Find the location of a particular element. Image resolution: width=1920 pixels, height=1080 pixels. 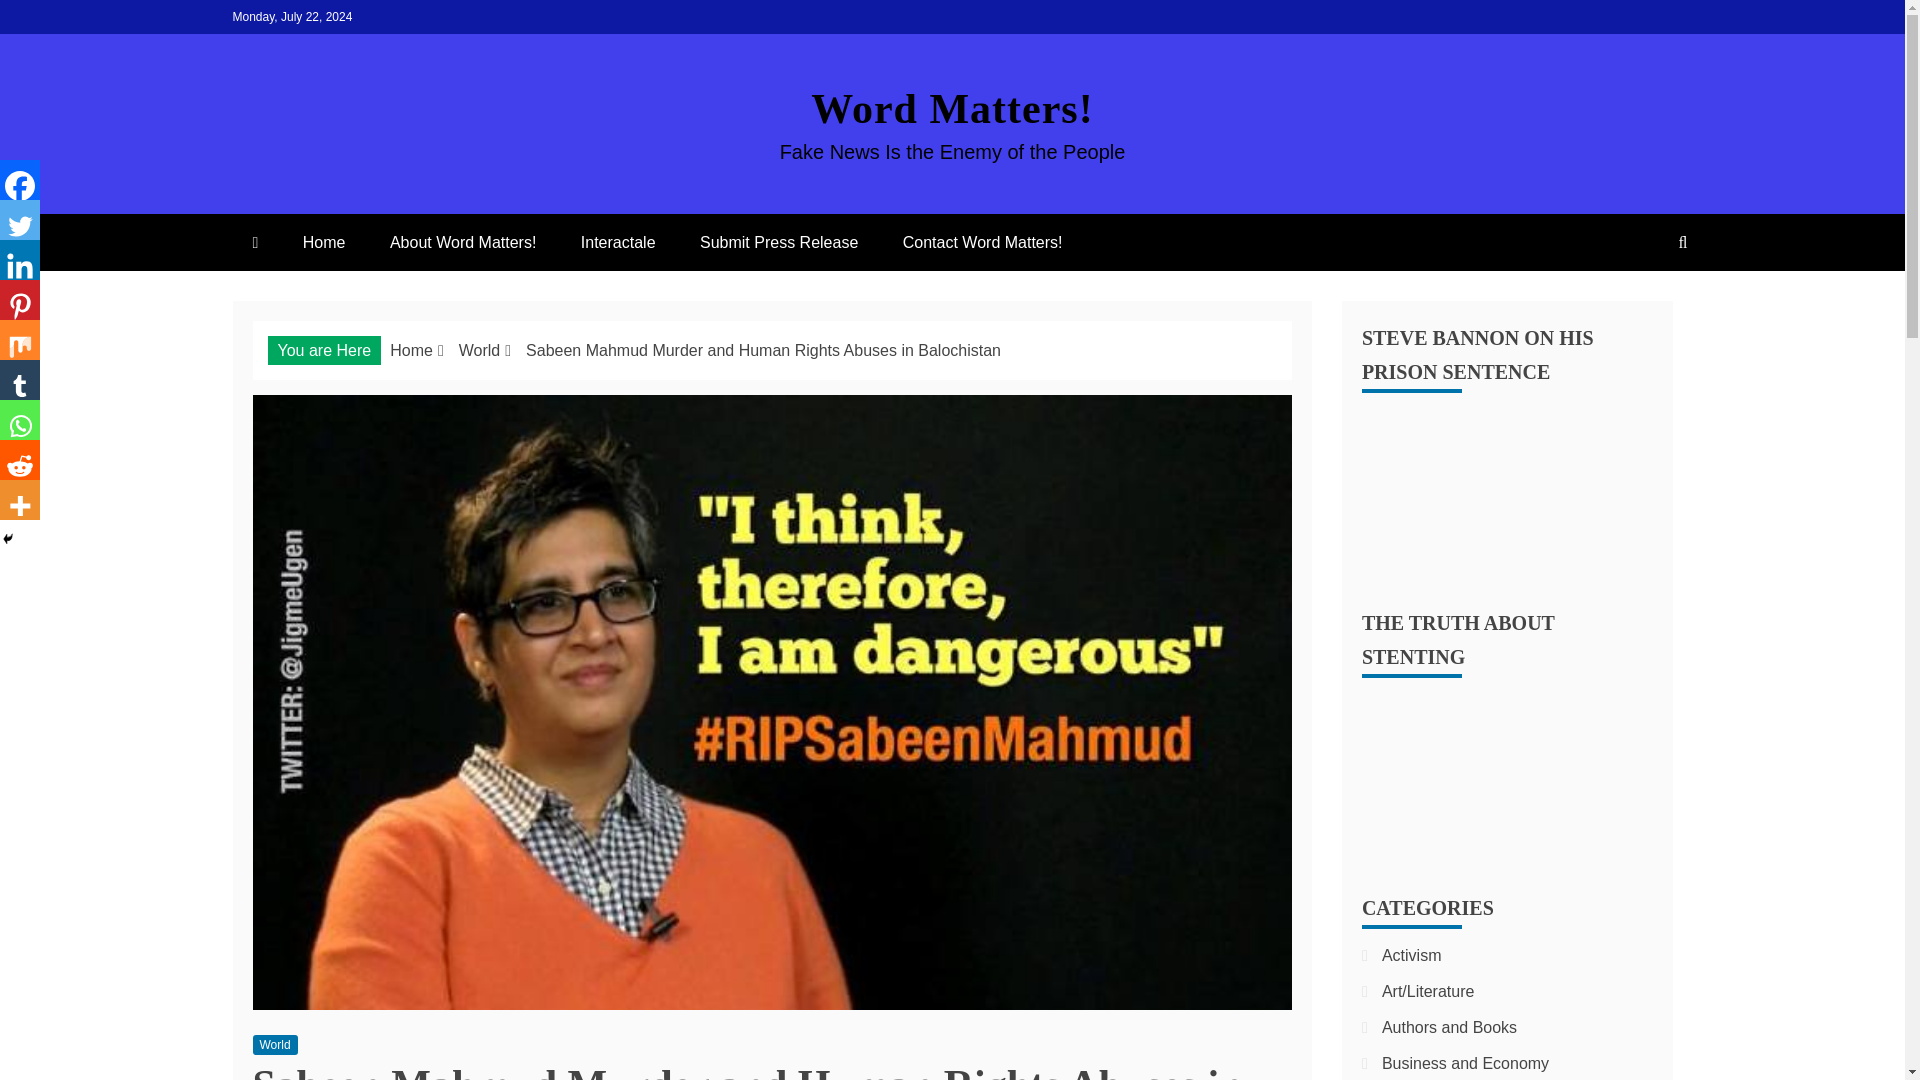

World is located at coordinates (480, 350).